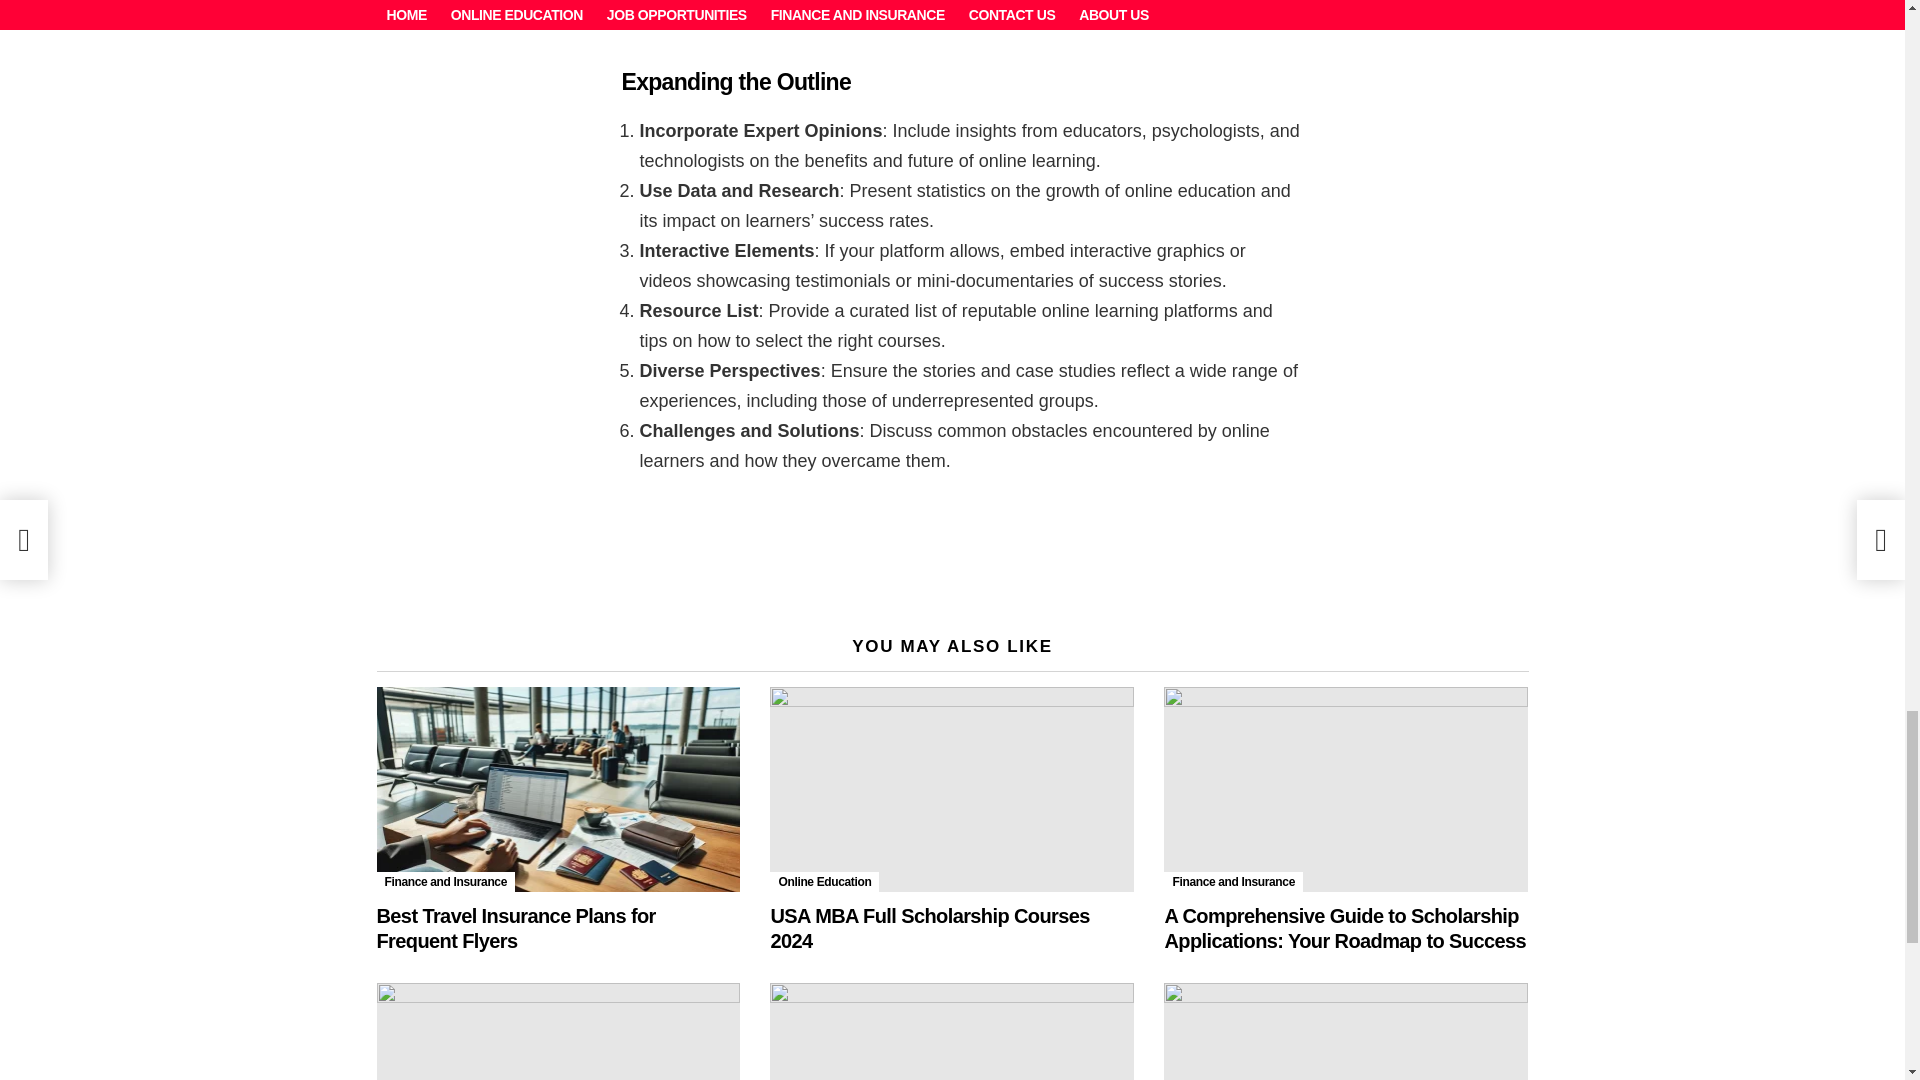 The height and width of the screenshot is (1080, 1920). What do you see at coordinates (952, 1031) in the screenshot?
I see `Mastering the Art of Balancing Scholarships and Loans` at bounding box center [952, 1031].